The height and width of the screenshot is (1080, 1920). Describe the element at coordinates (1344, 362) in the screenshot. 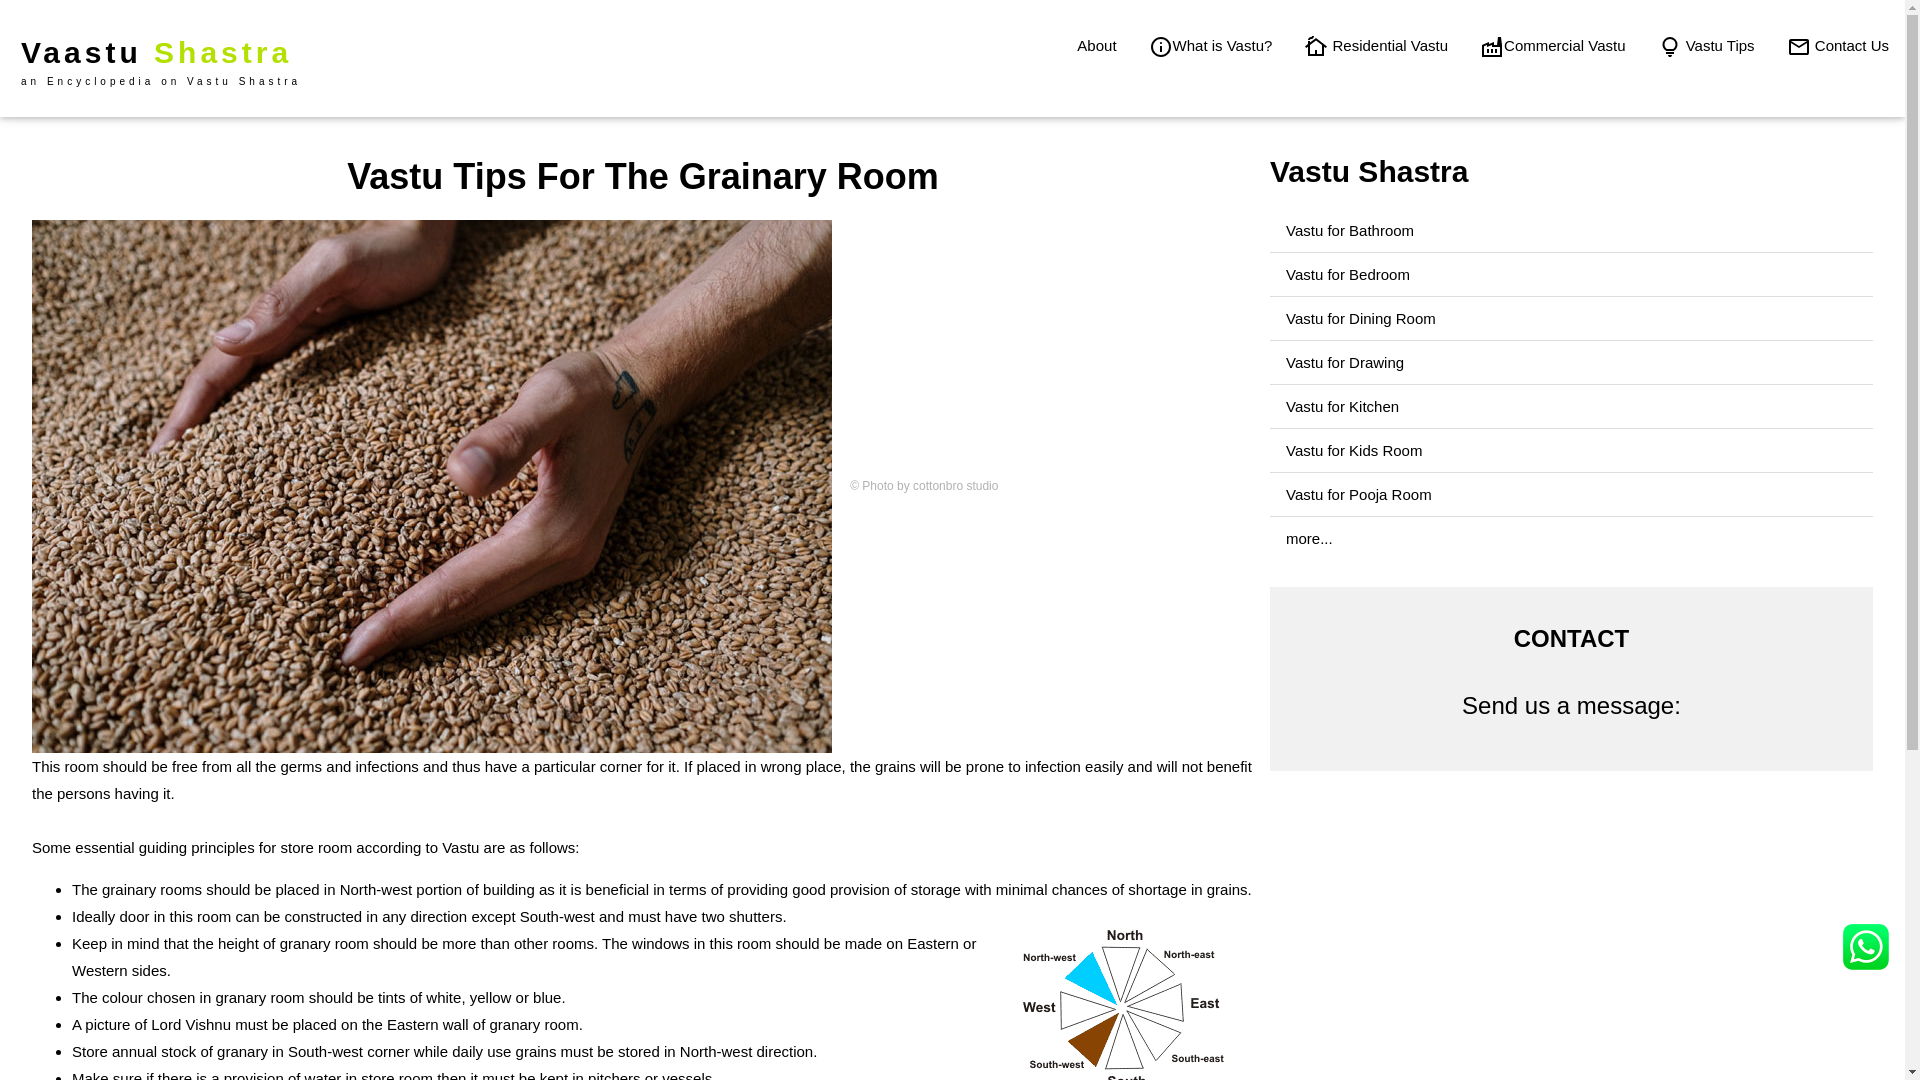

I see `Vastu for Drawing` at that location.